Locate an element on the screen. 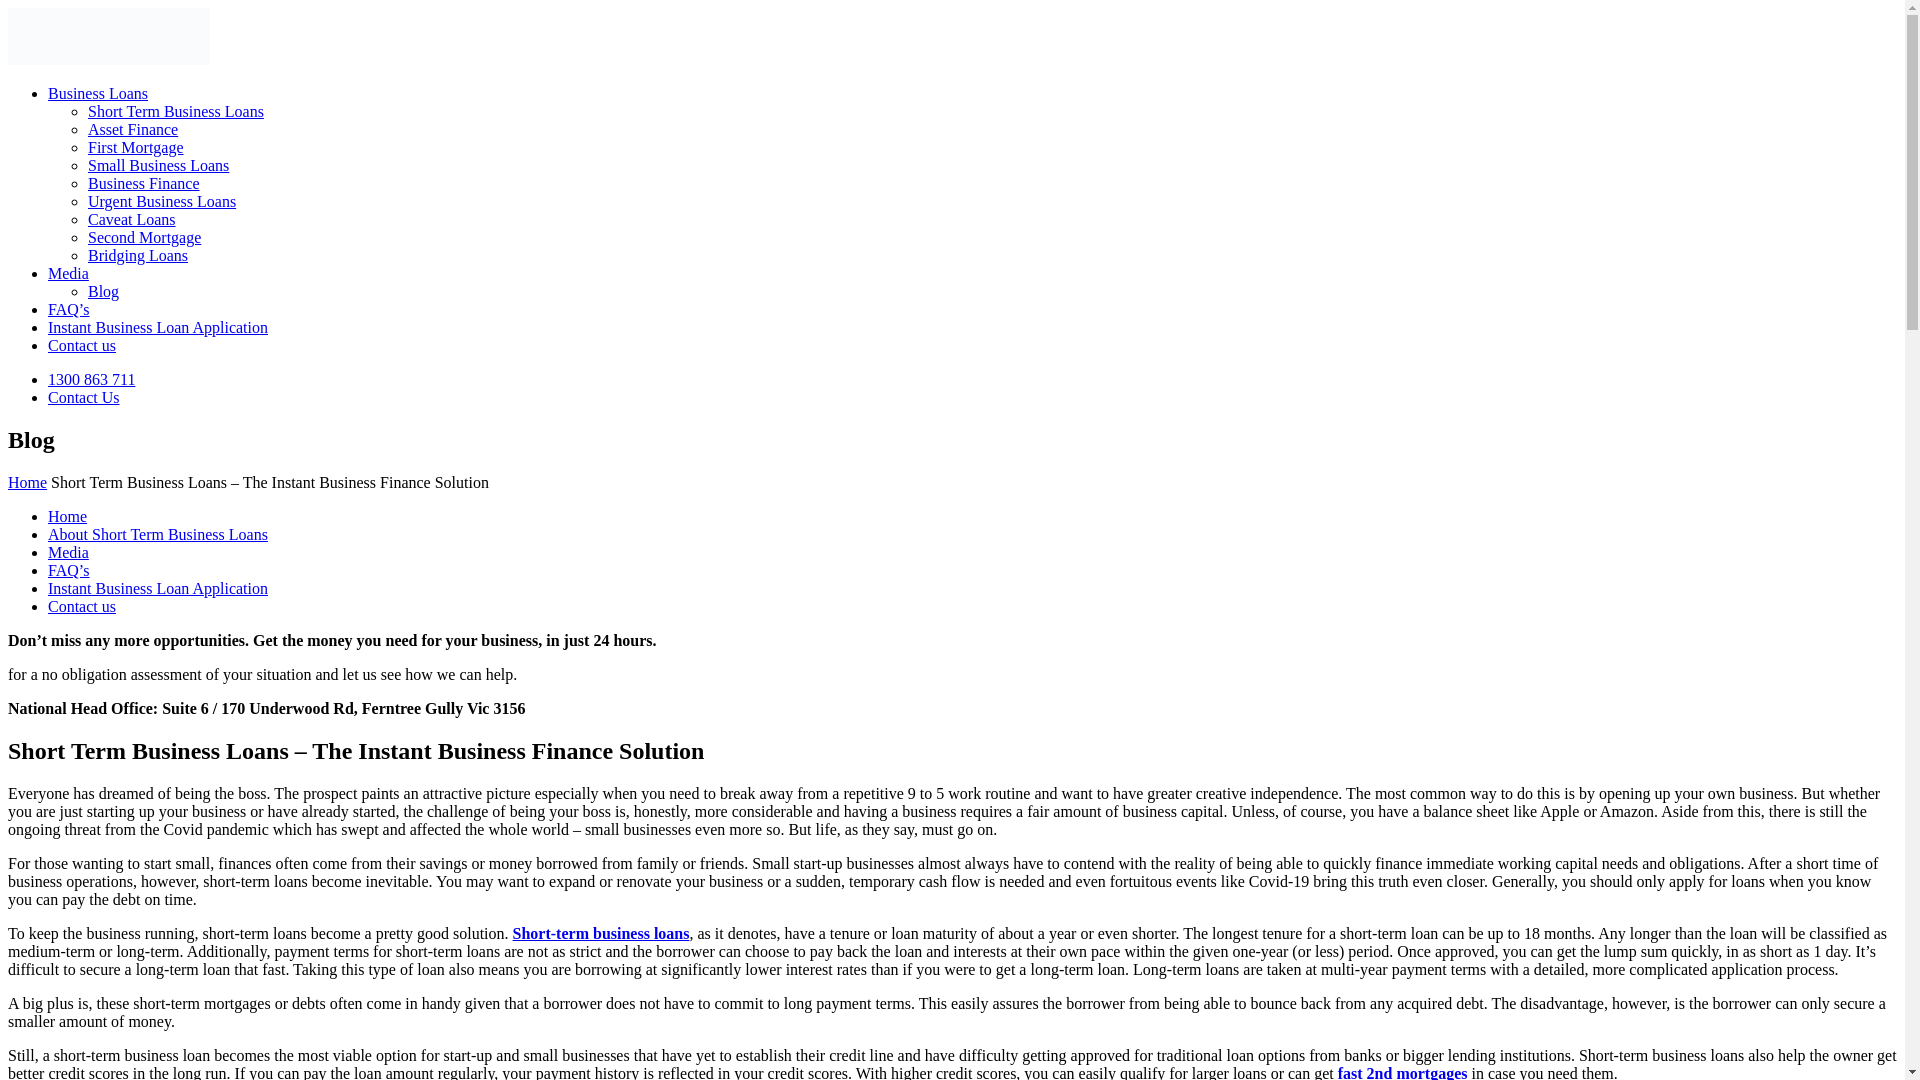  Instant Business Loan Application is located at coordinates (158, 326).